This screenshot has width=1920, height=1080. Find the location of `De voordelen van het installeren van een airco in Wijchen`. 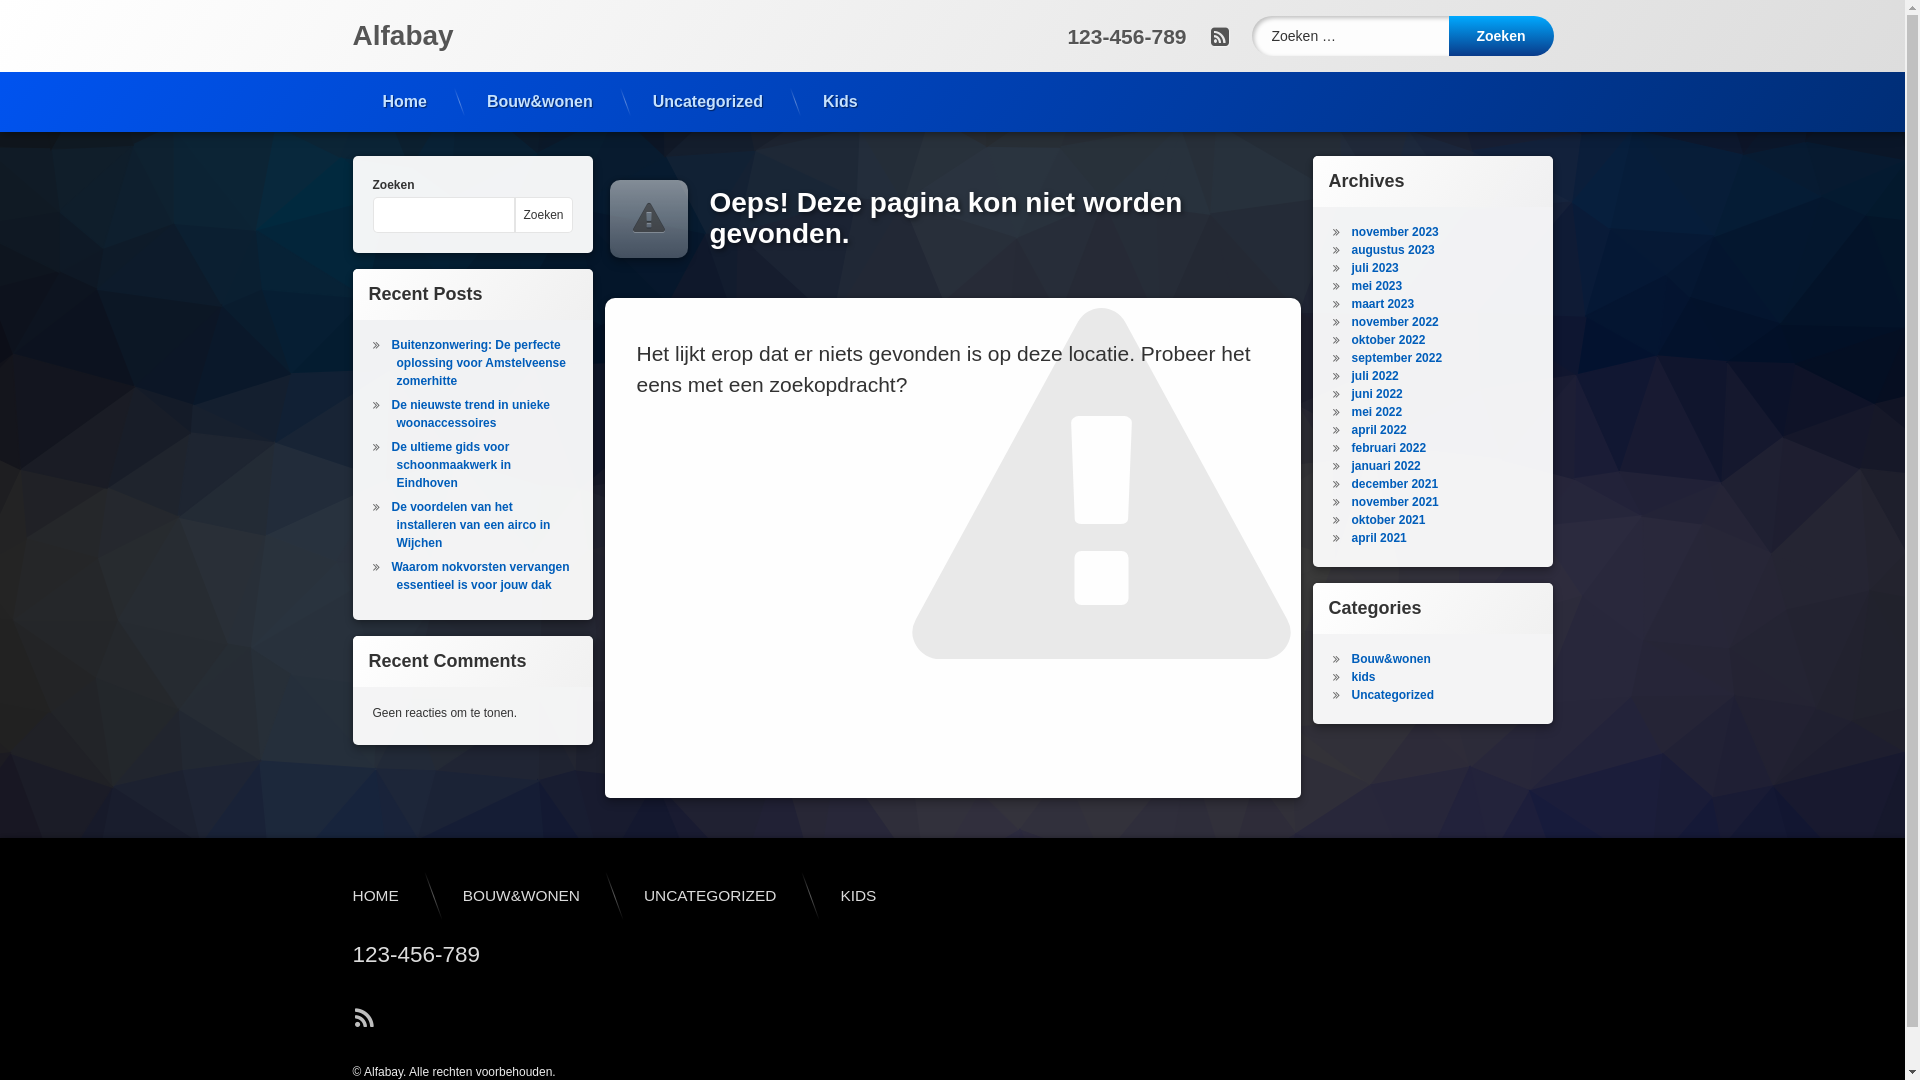

De voordelen van het installeren van een airco in Wijchen is located at coordinates (470, 525).